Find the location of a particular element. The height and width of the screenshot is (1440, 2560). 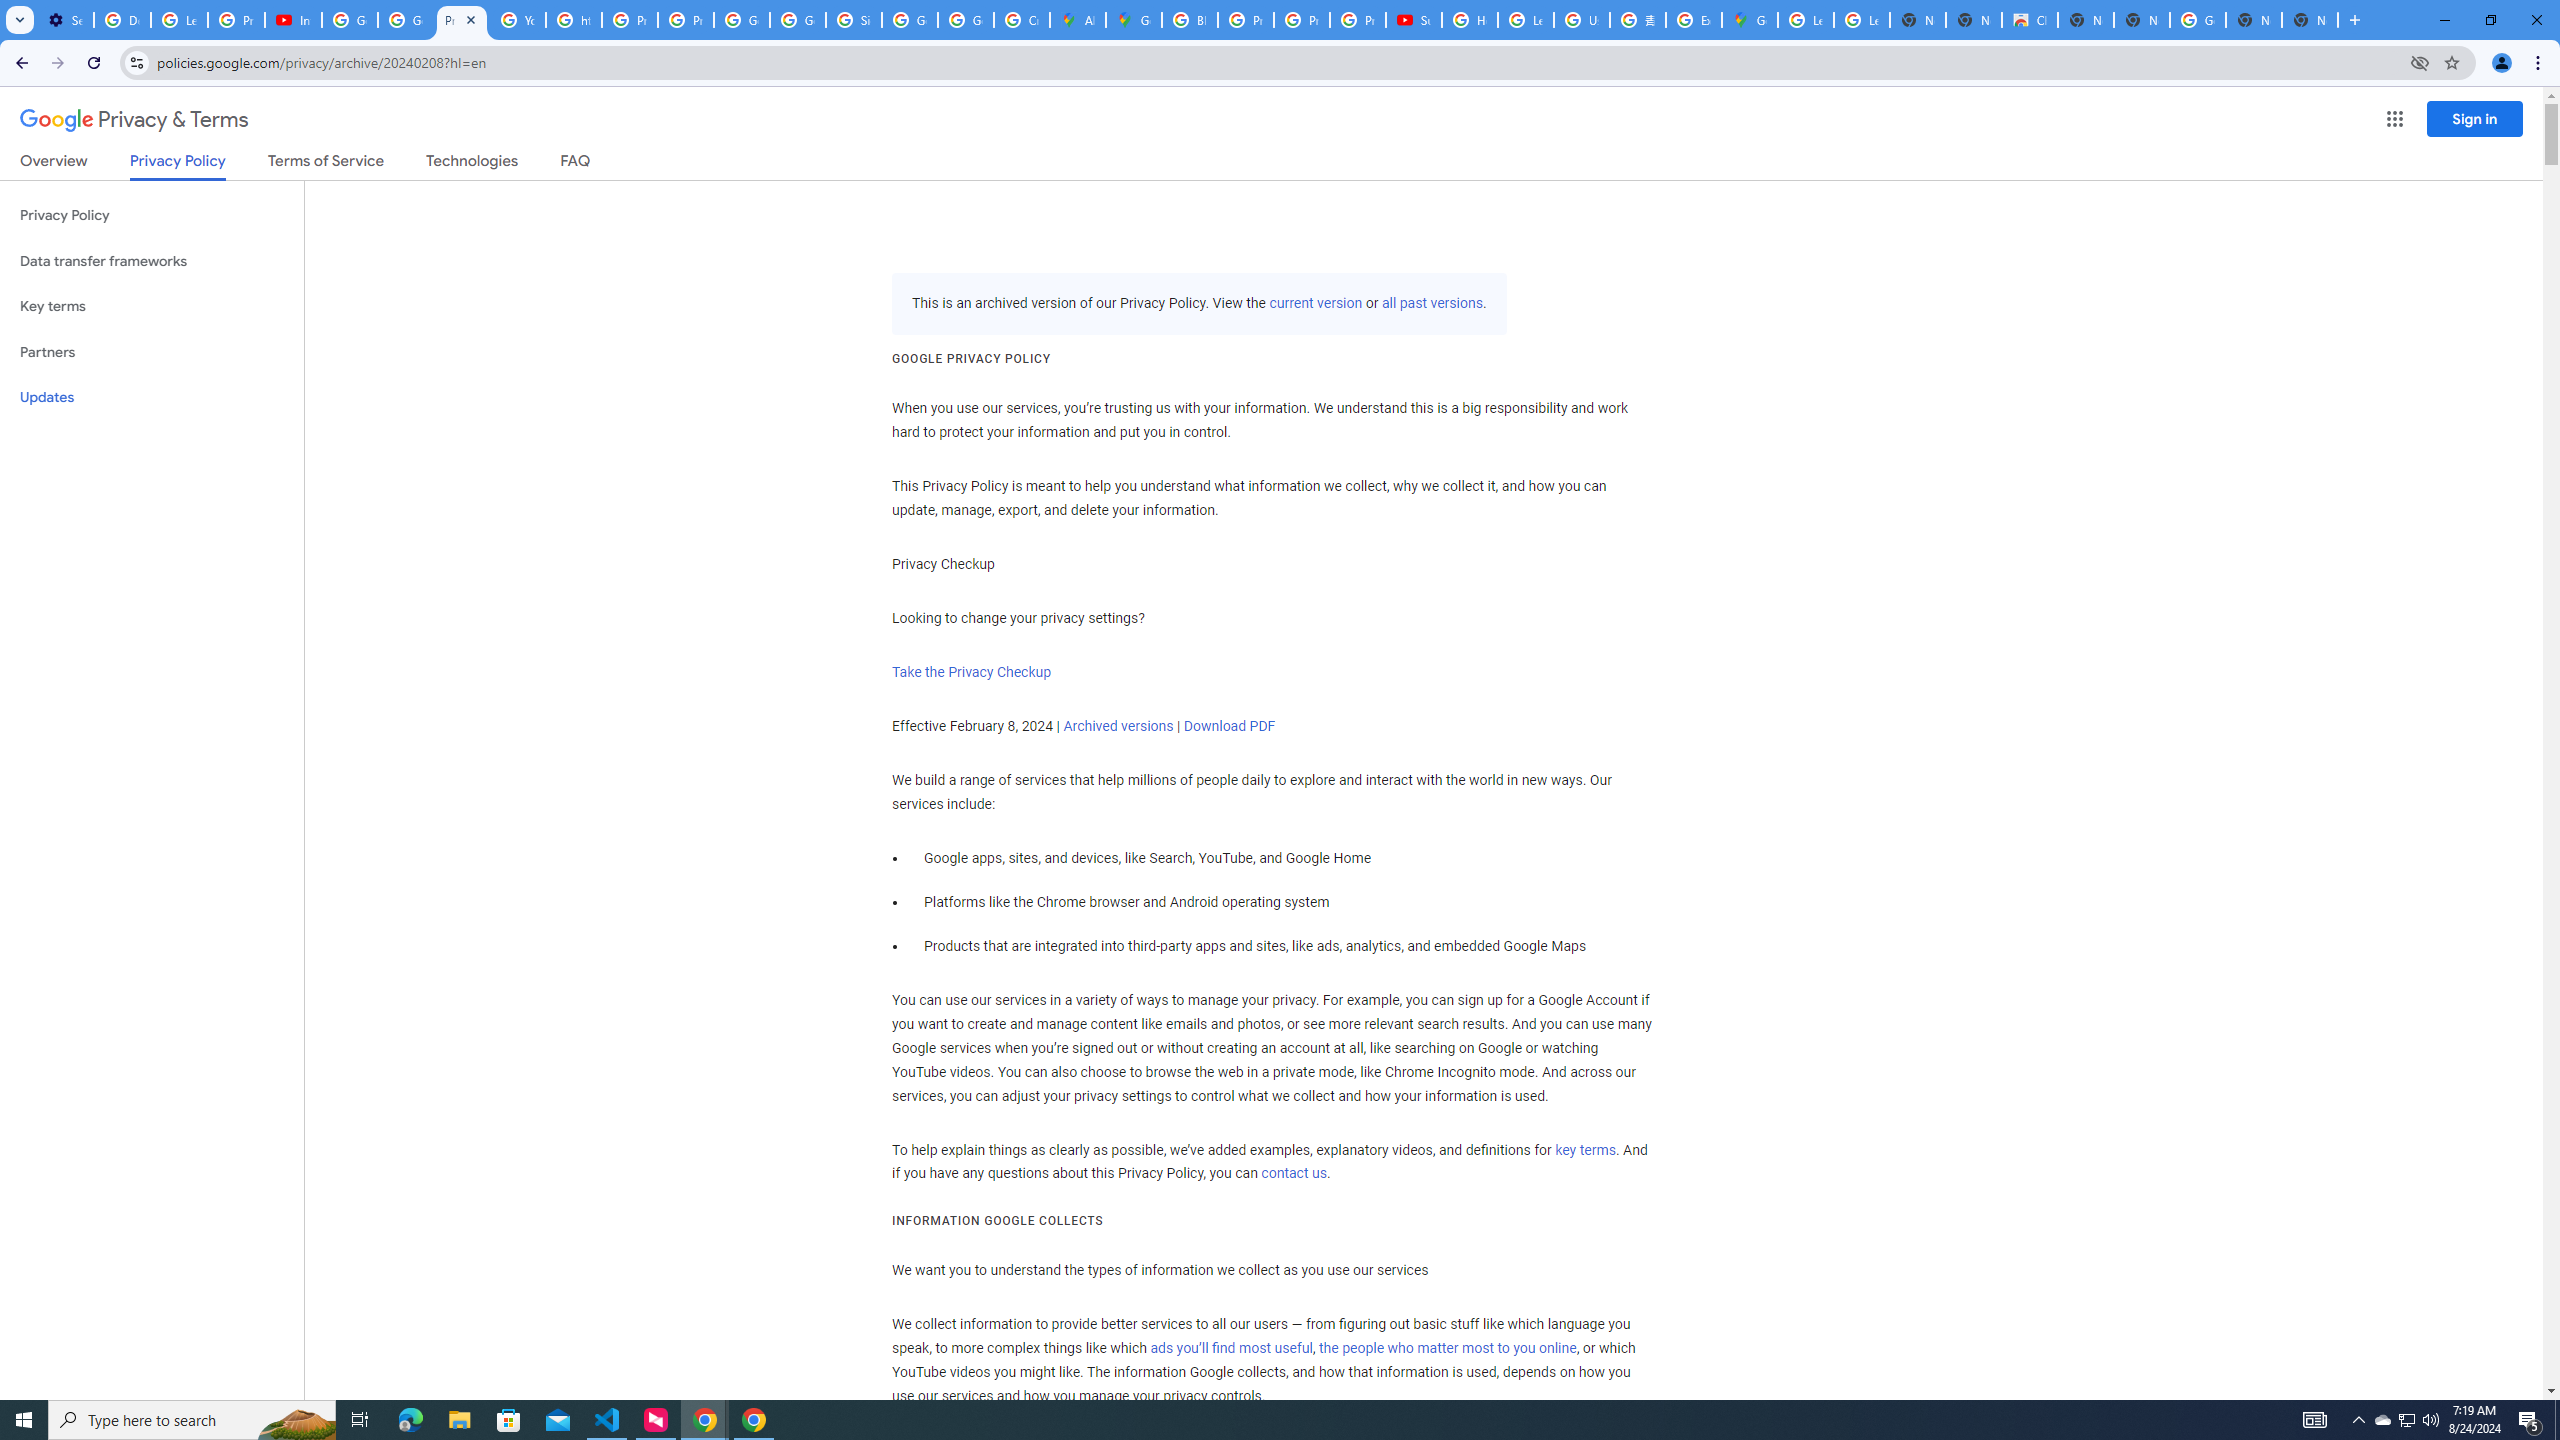

https://scholar.google.com/ is located at coordinates (574, 20).